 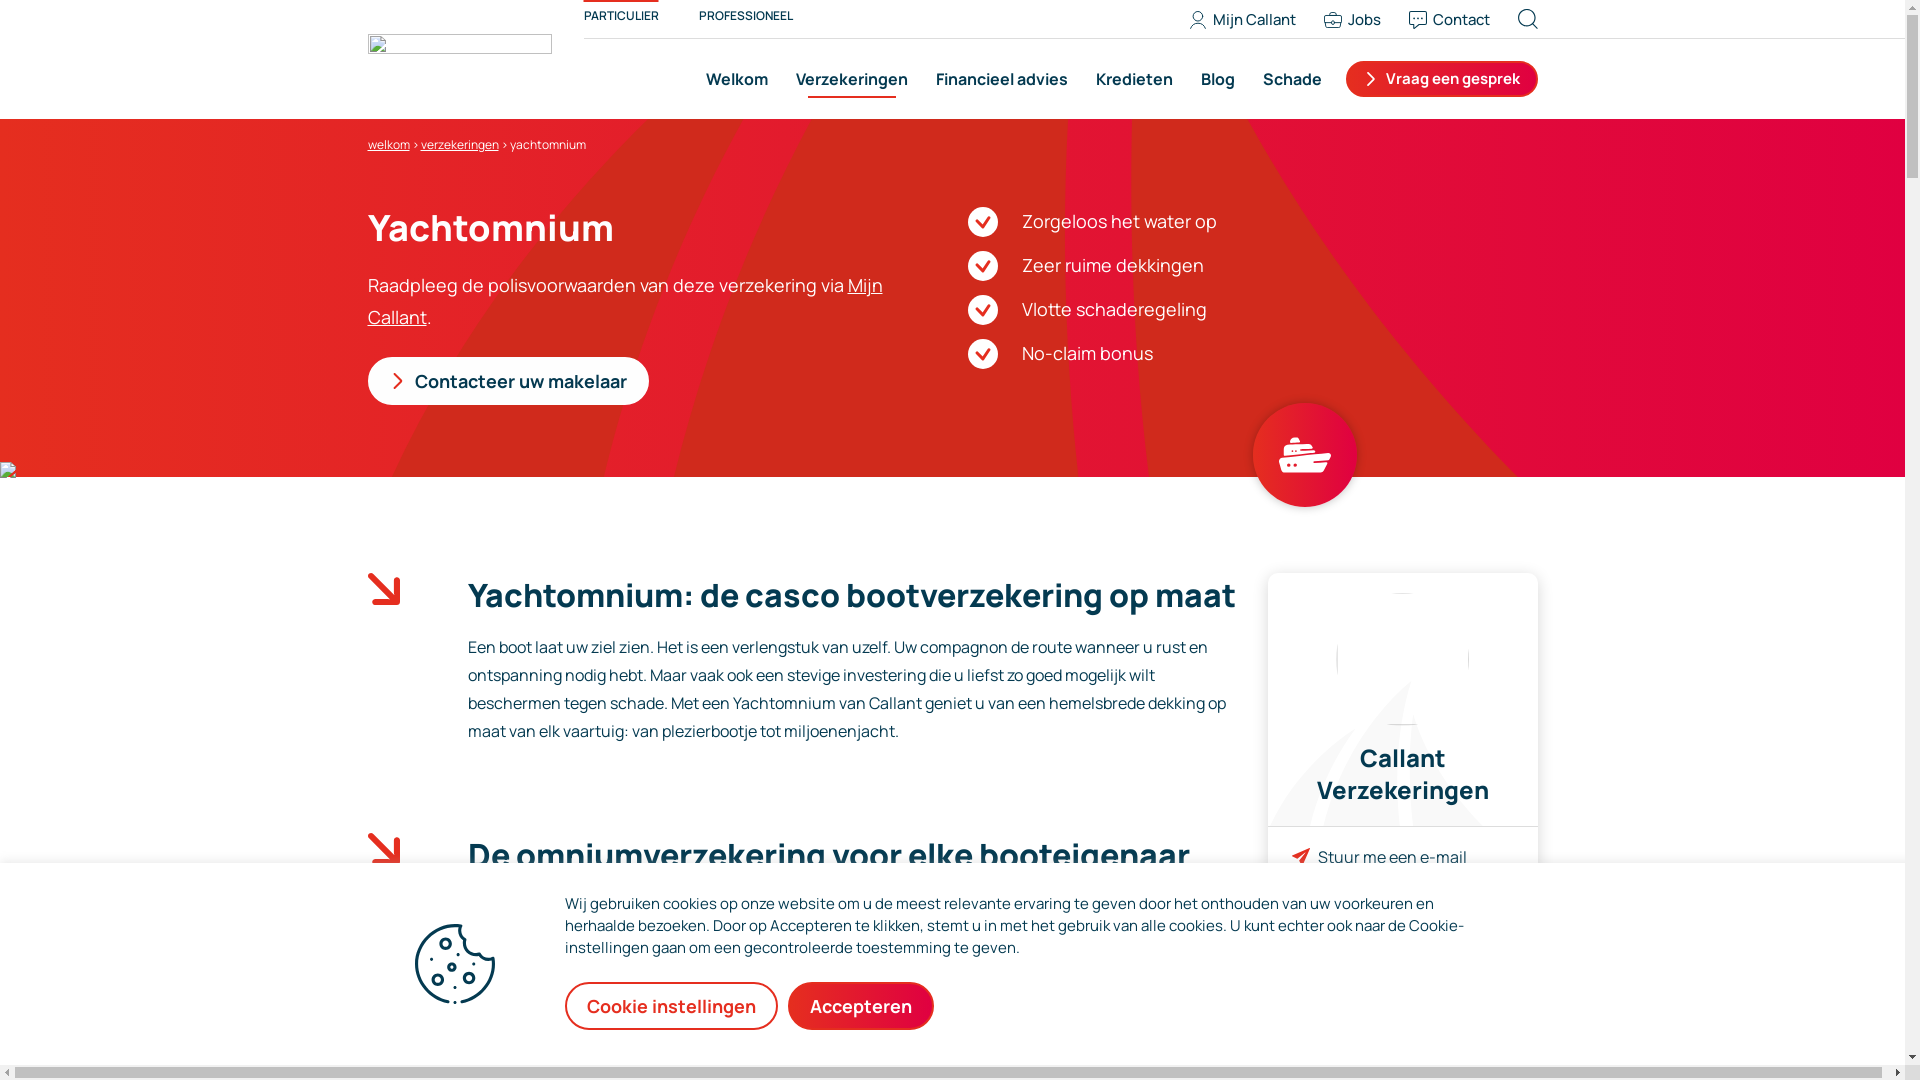 I want to click on Accepteren, so click(x=861, y=1006).